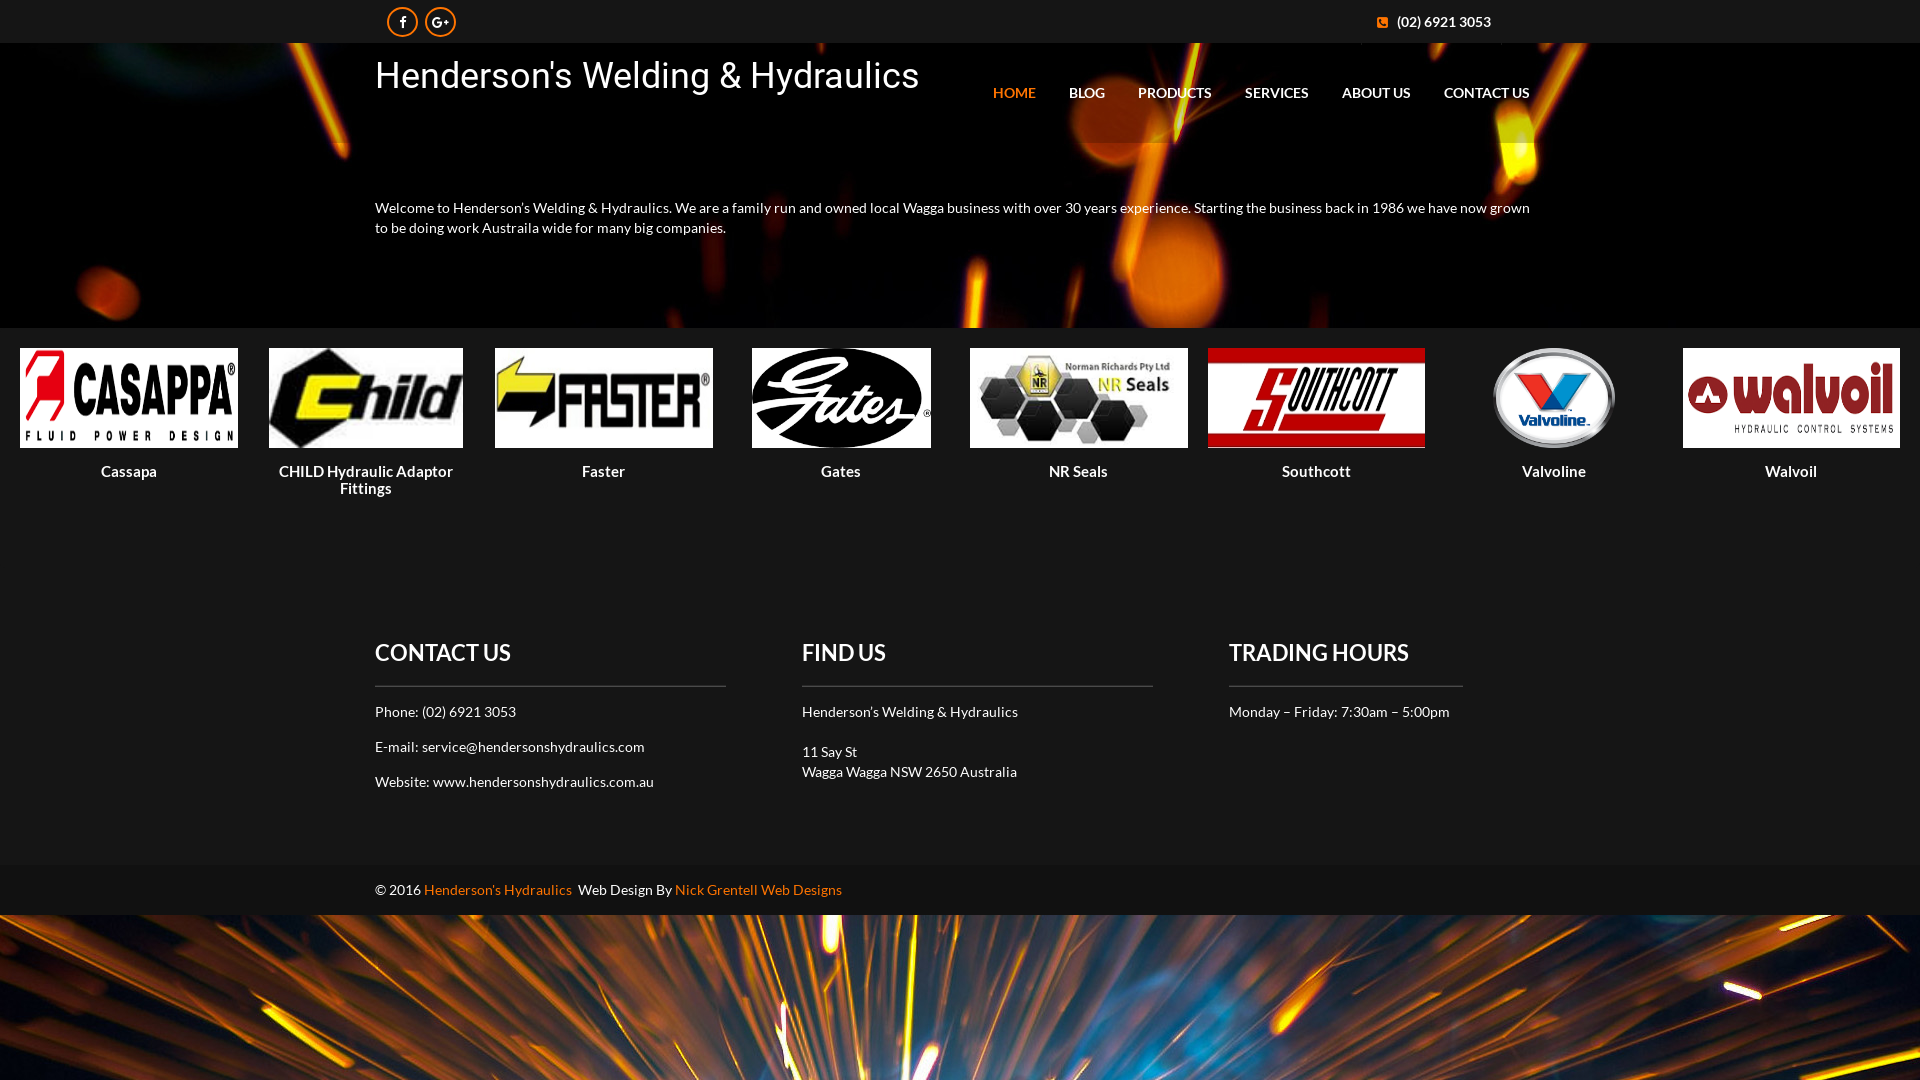 The width and height of the screenshot is (1920, 1080). What do you see at coordinates (1175, 93) in the screenshot?
I see `PRODUCTS` at bounding box center [1175, 93].